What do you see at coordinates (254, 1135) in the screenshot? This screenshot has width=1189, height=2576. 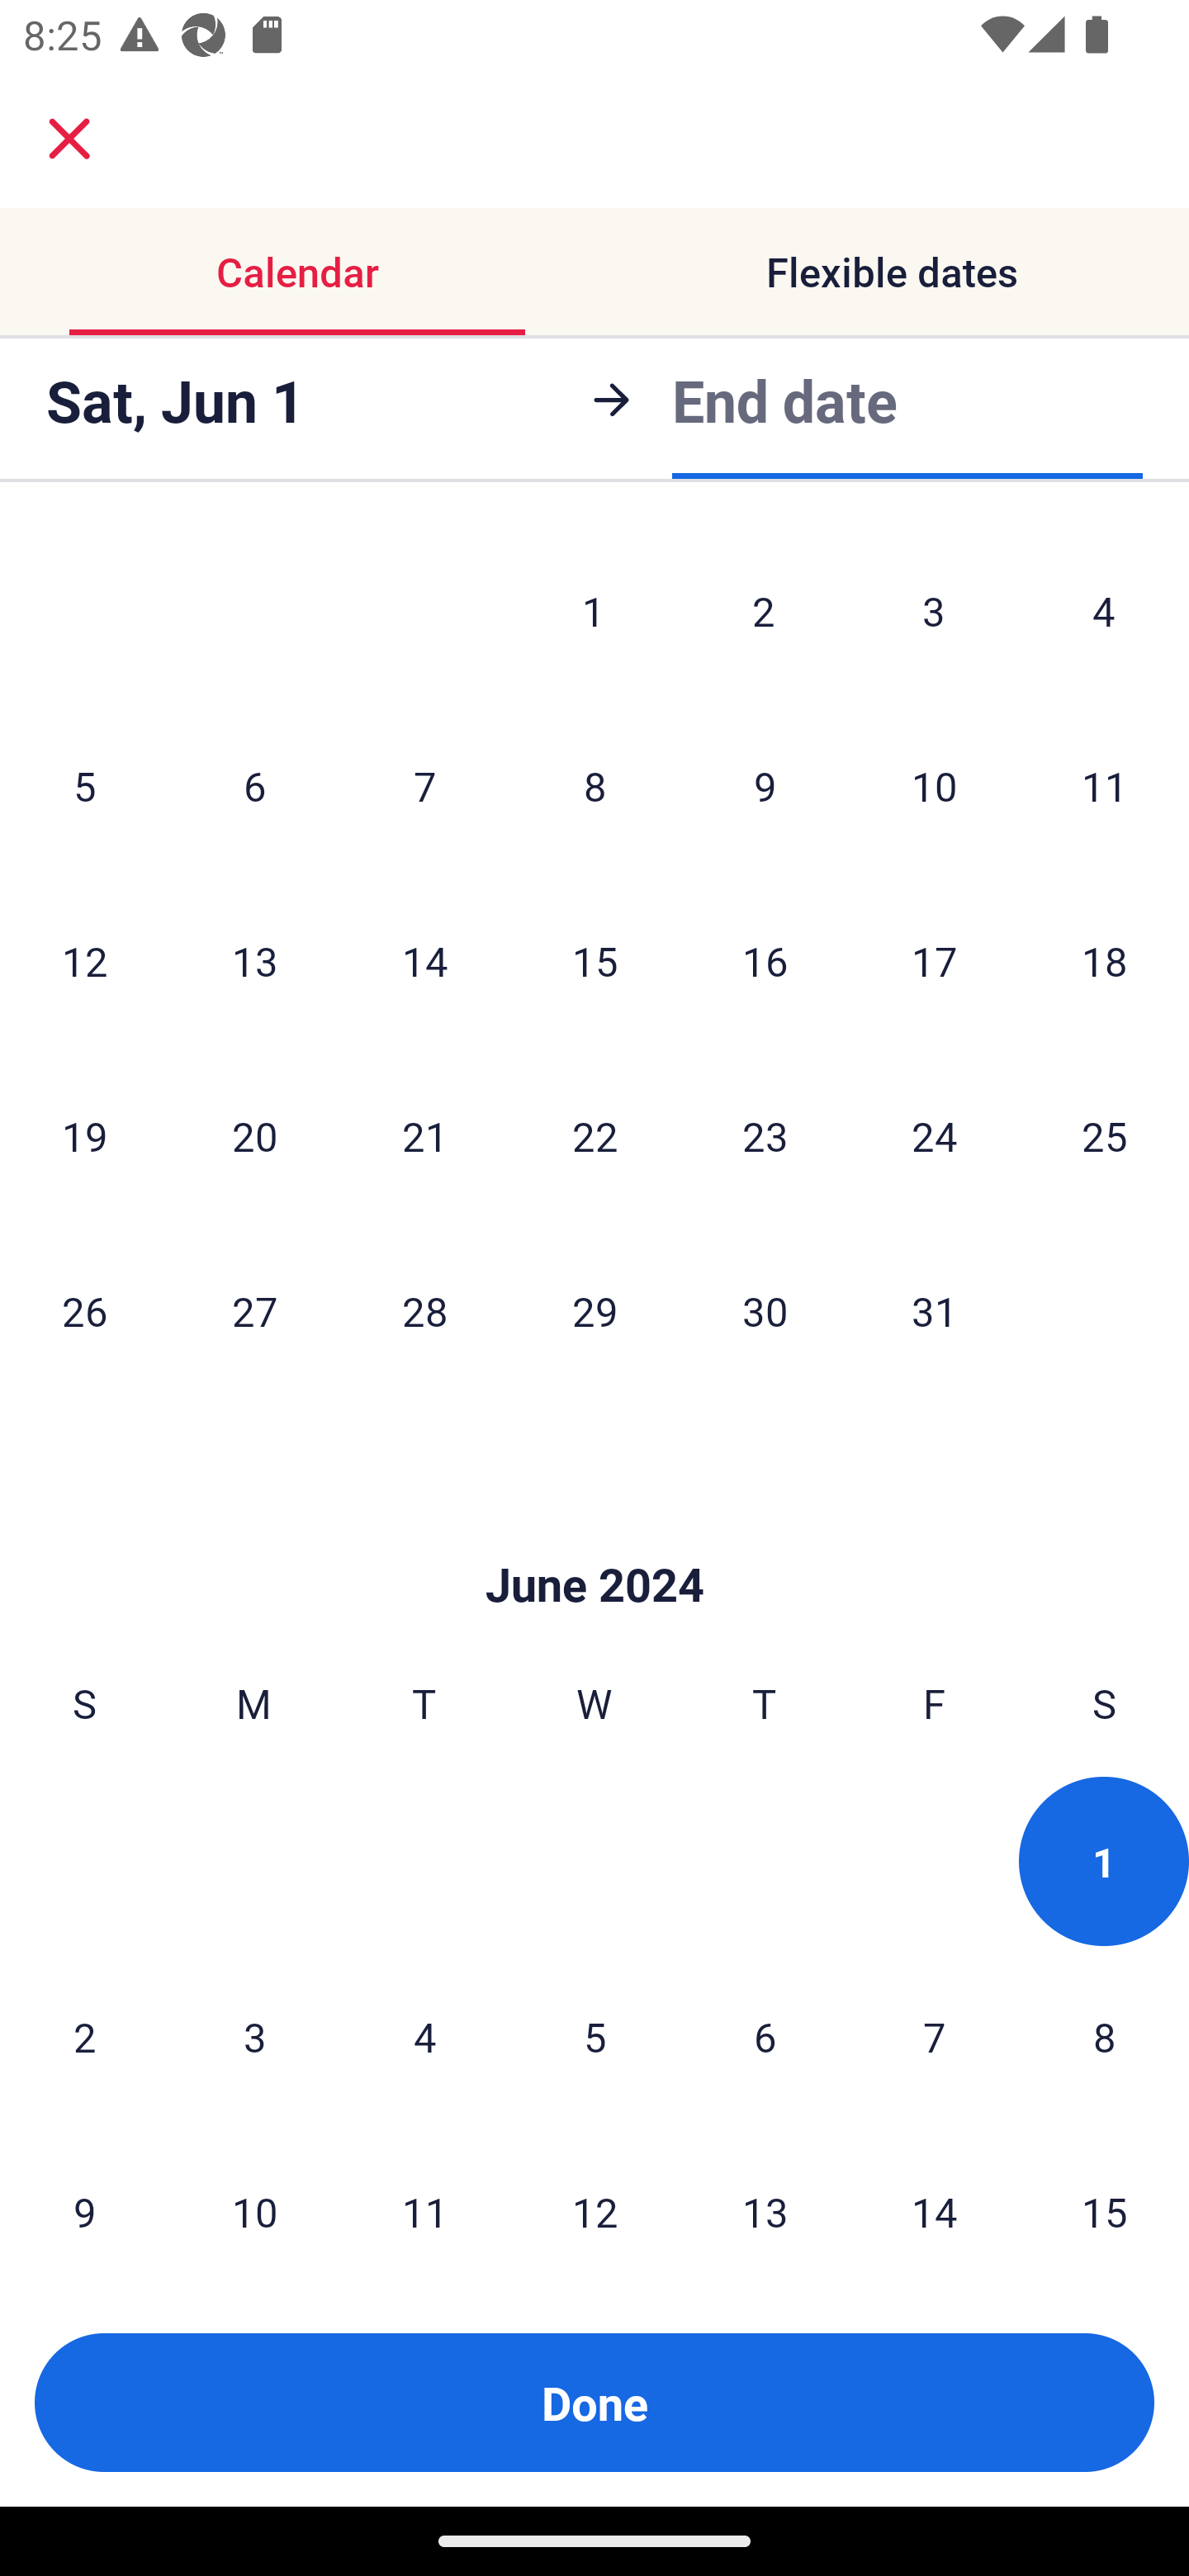 I see `20 Monday, May 20, 2024` at bounding box center [254, 1135].